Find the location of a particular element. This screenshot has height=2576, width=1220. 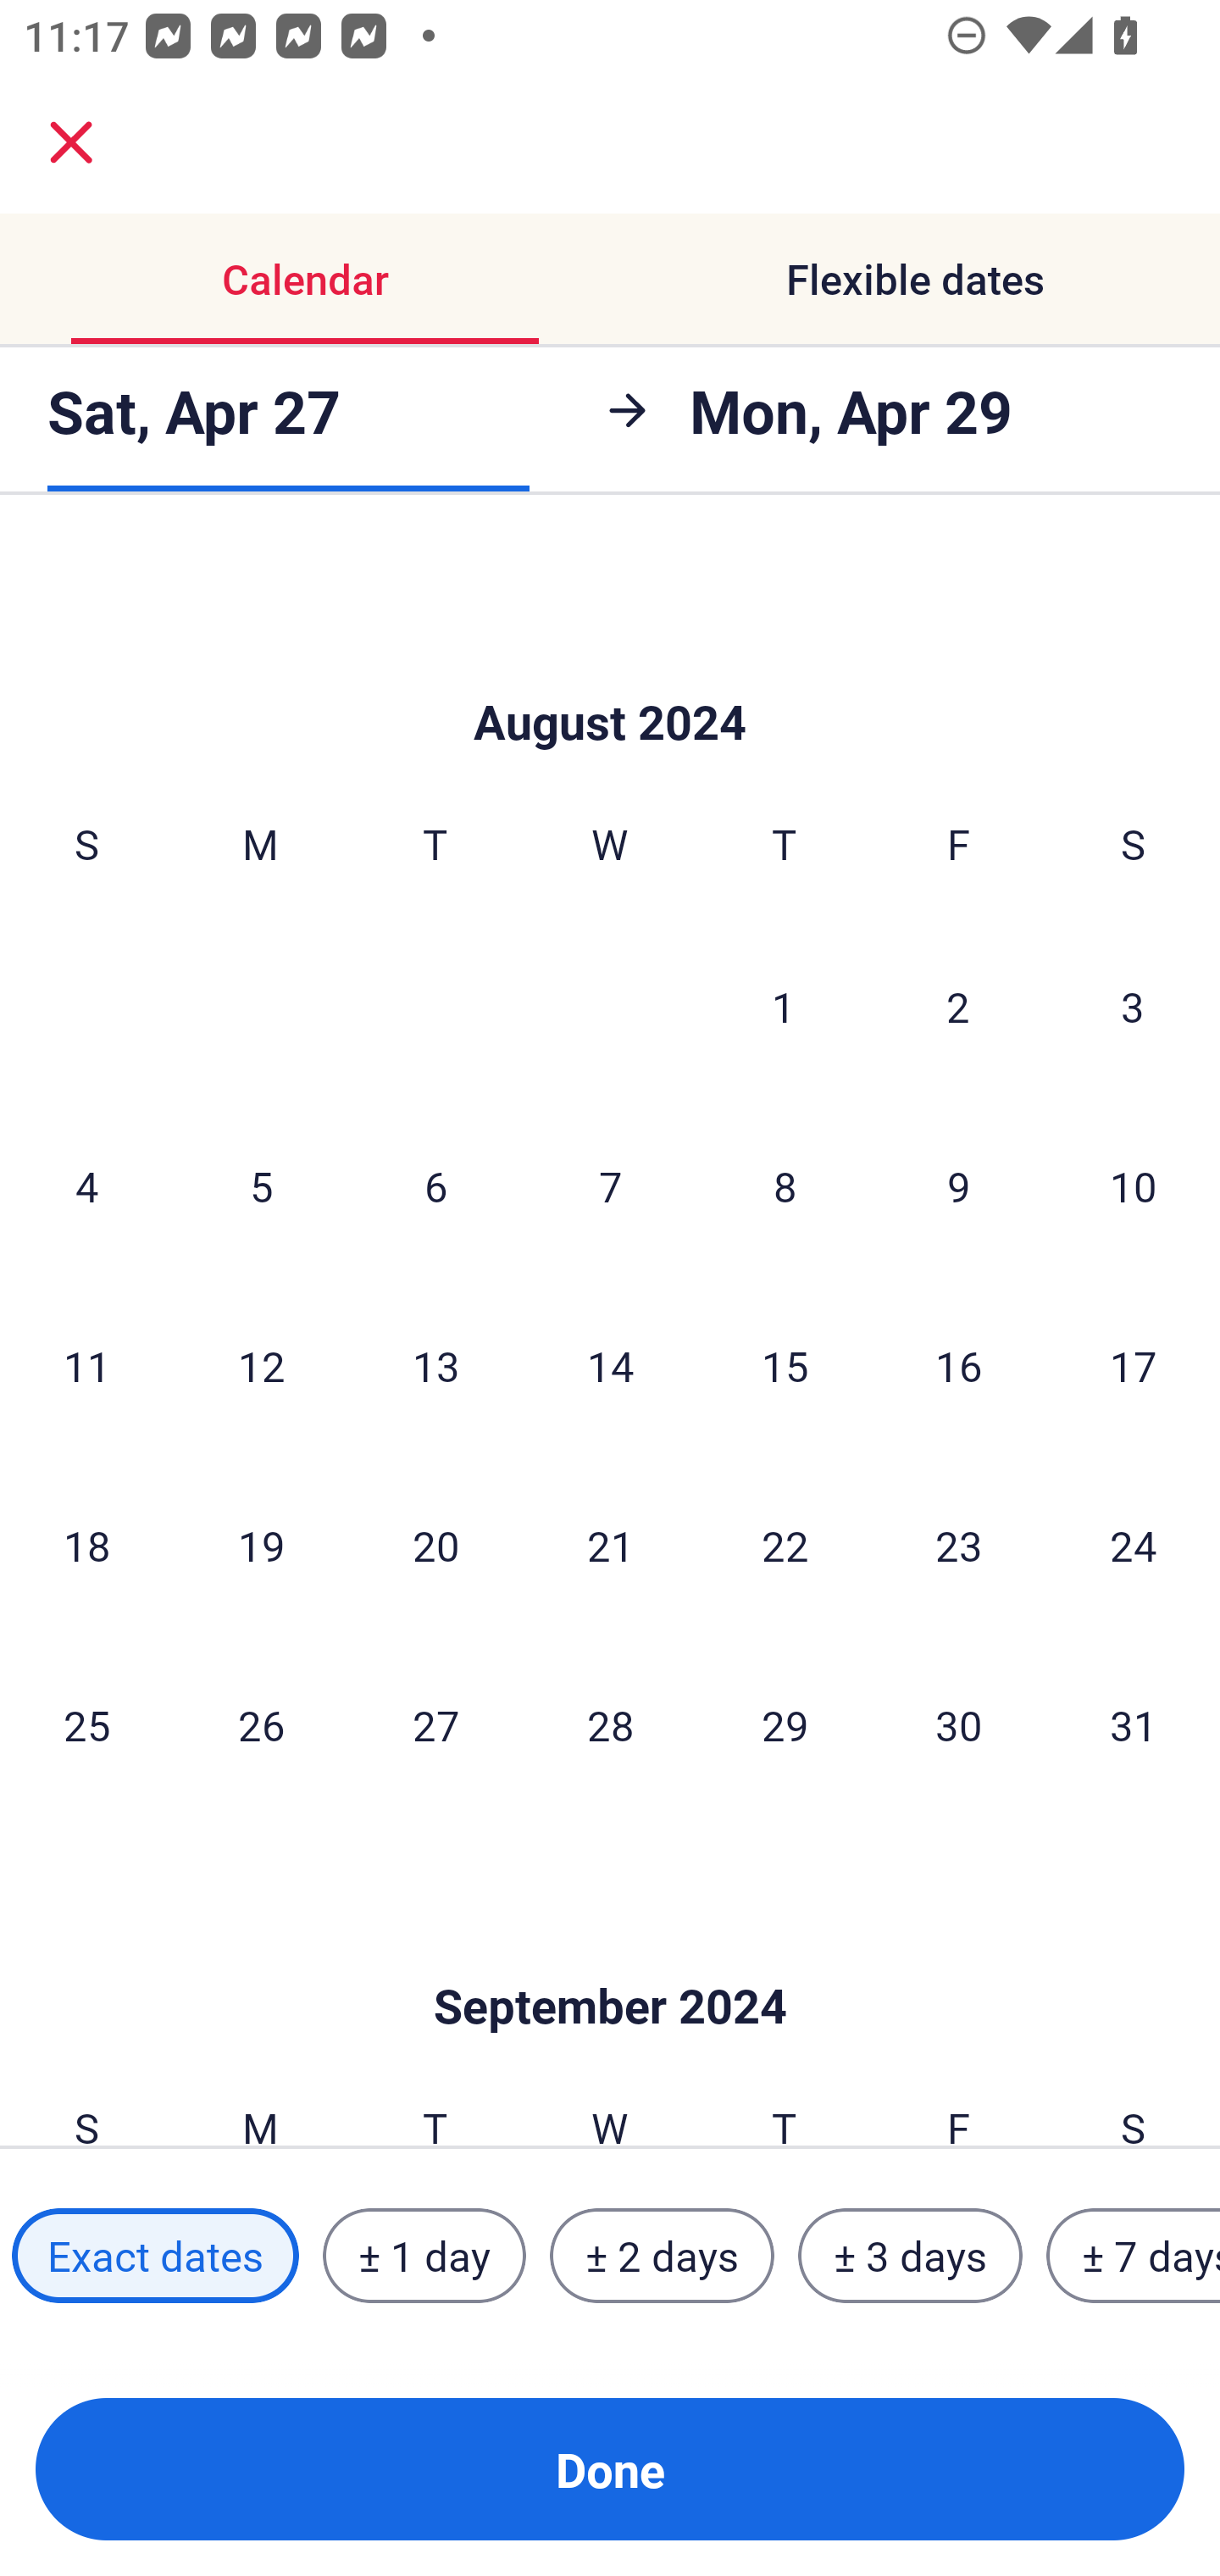

close. is located at coordinates (71, 142).